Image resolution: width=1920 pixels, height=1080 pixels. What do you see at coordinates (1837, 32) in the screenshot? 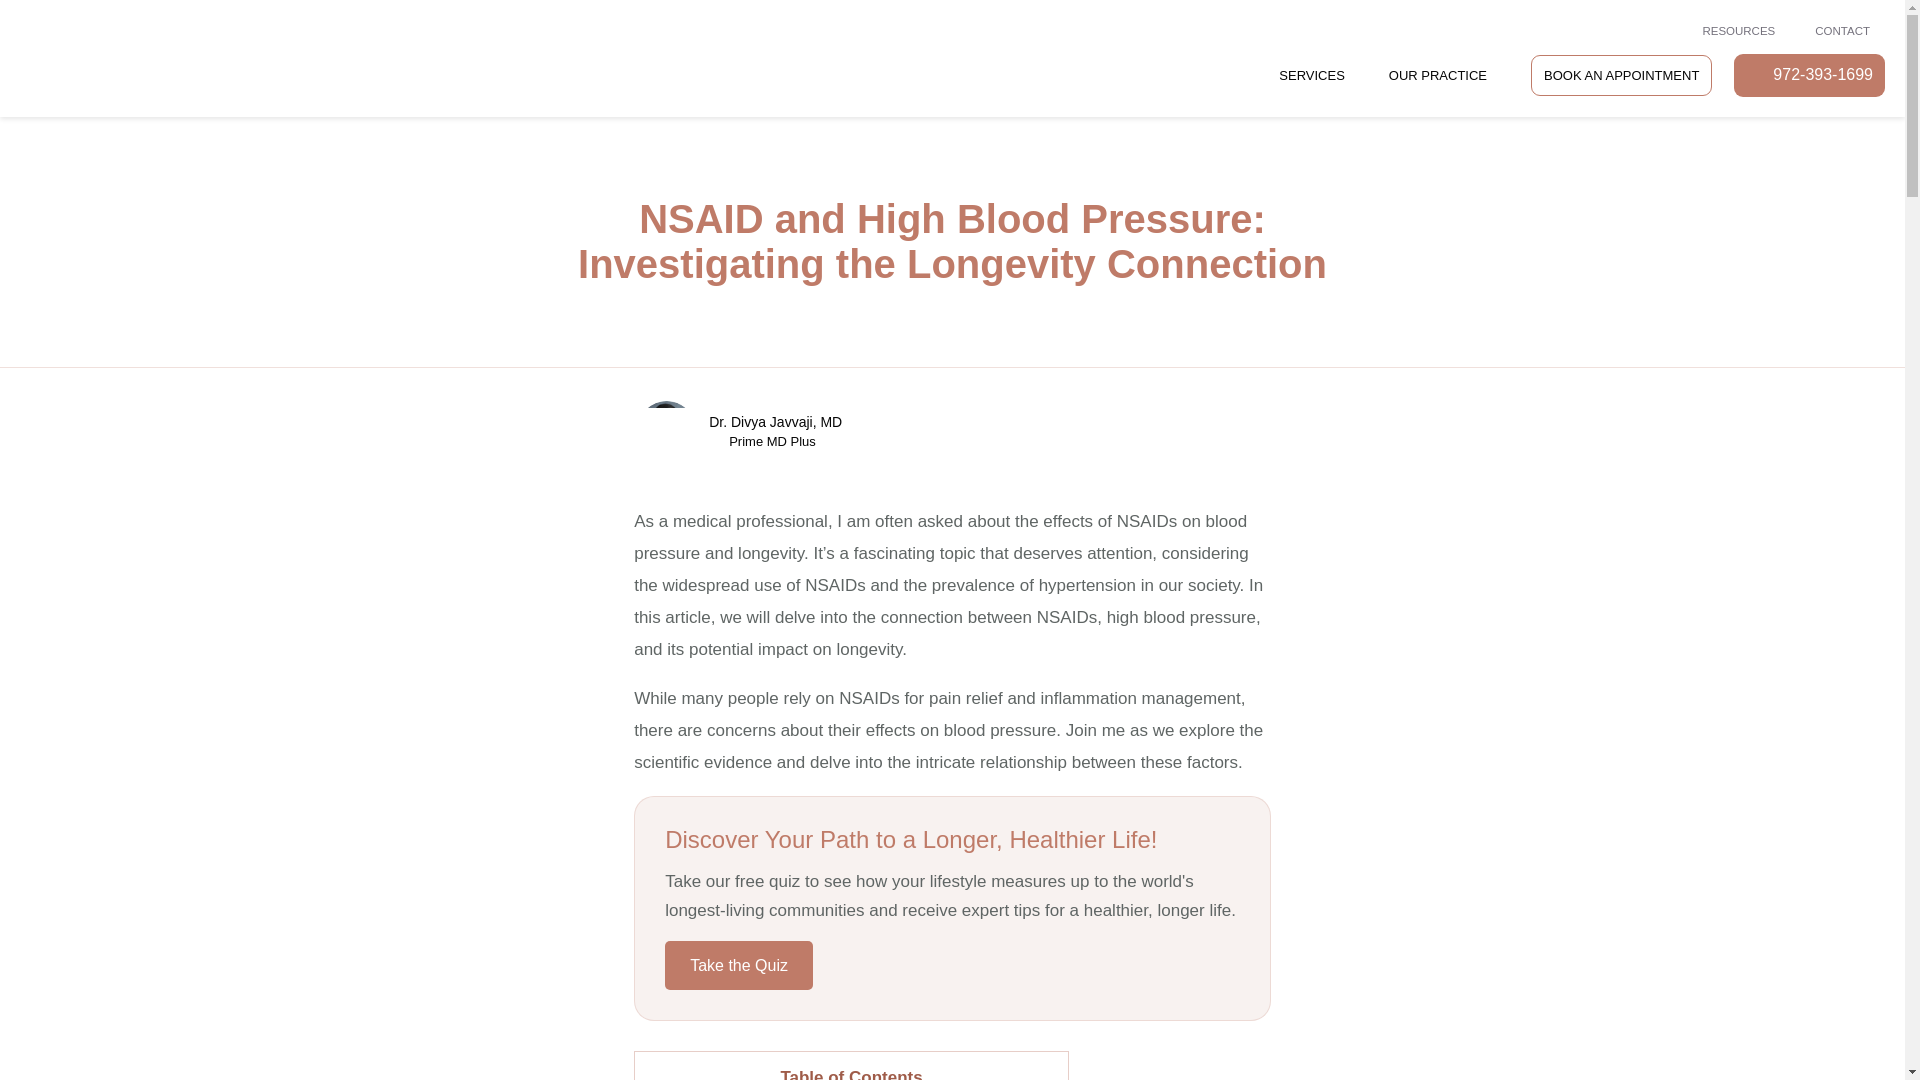
I see `CONTACT` at bounding box center [1837, 32].